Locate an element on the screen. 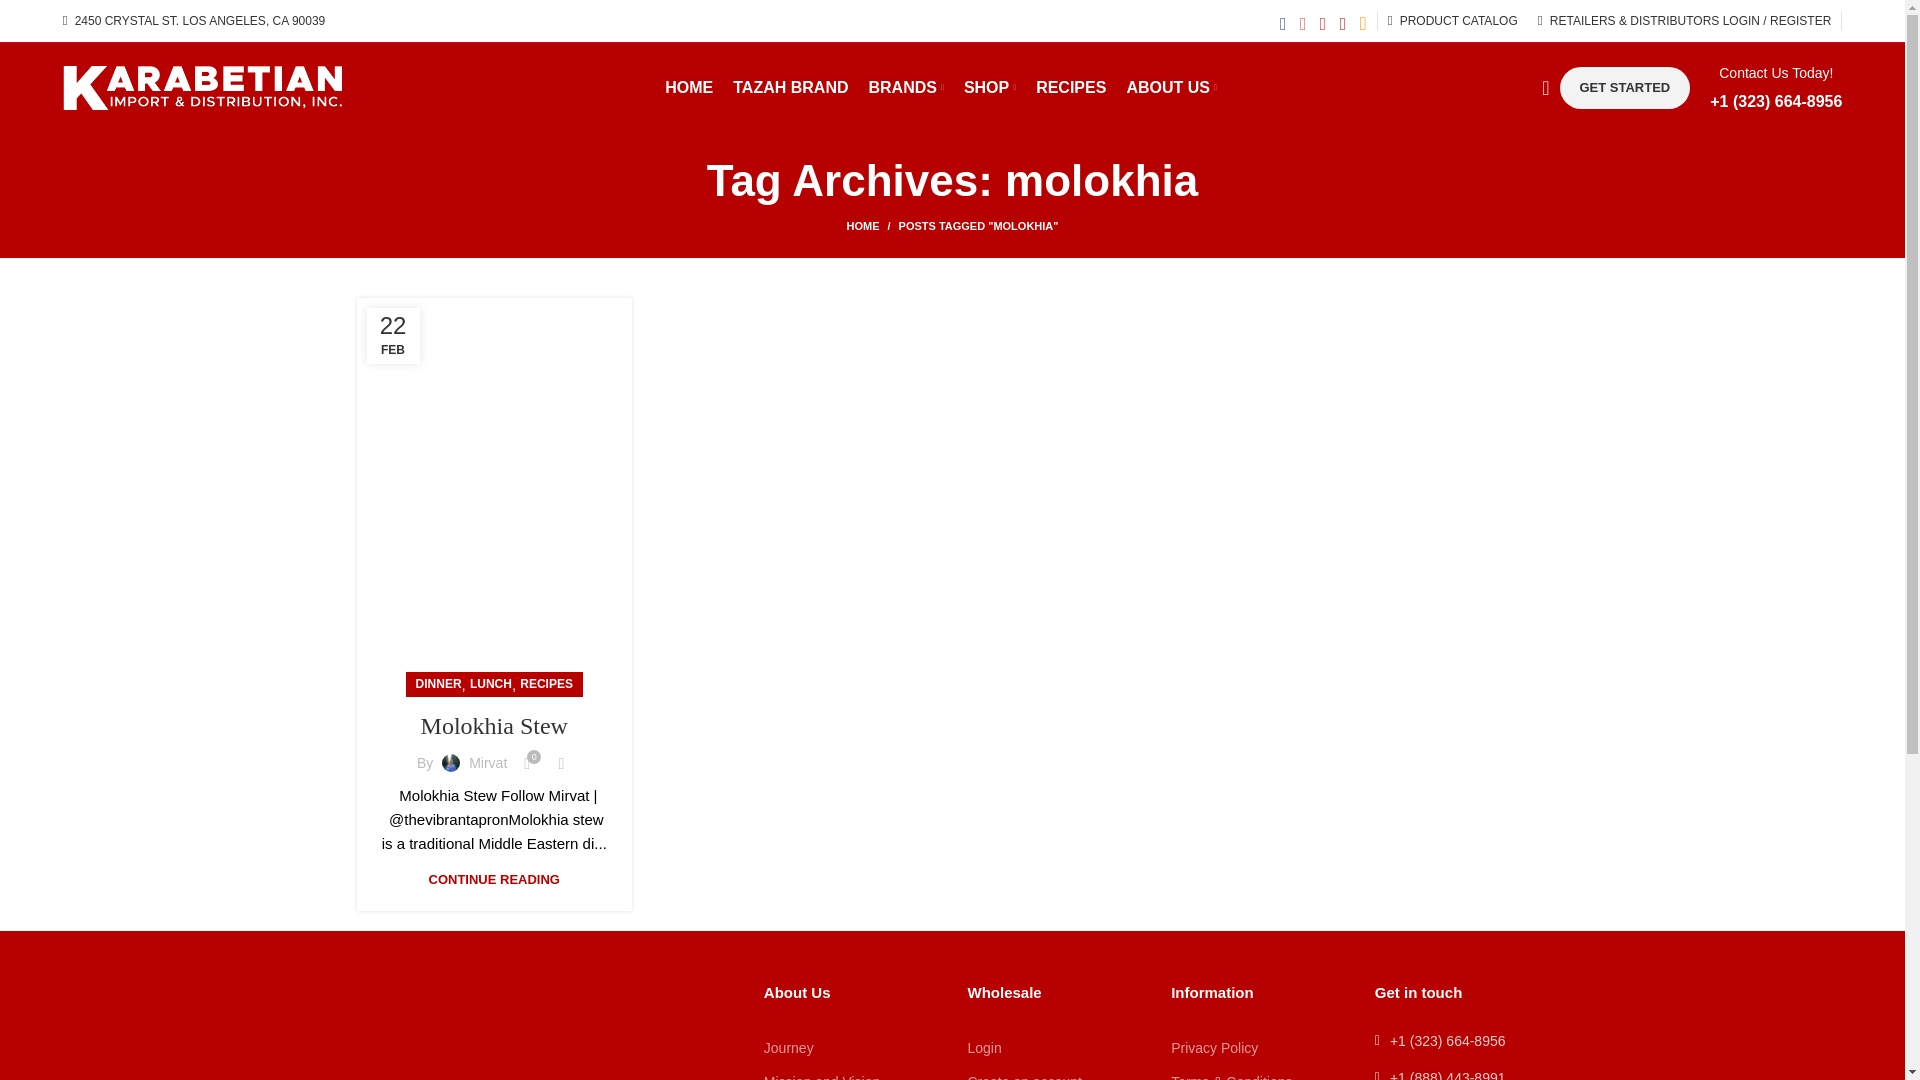 This screenshot has height=1080, width=1920. TAZAH BRAND is located at coordinates (790, 88).